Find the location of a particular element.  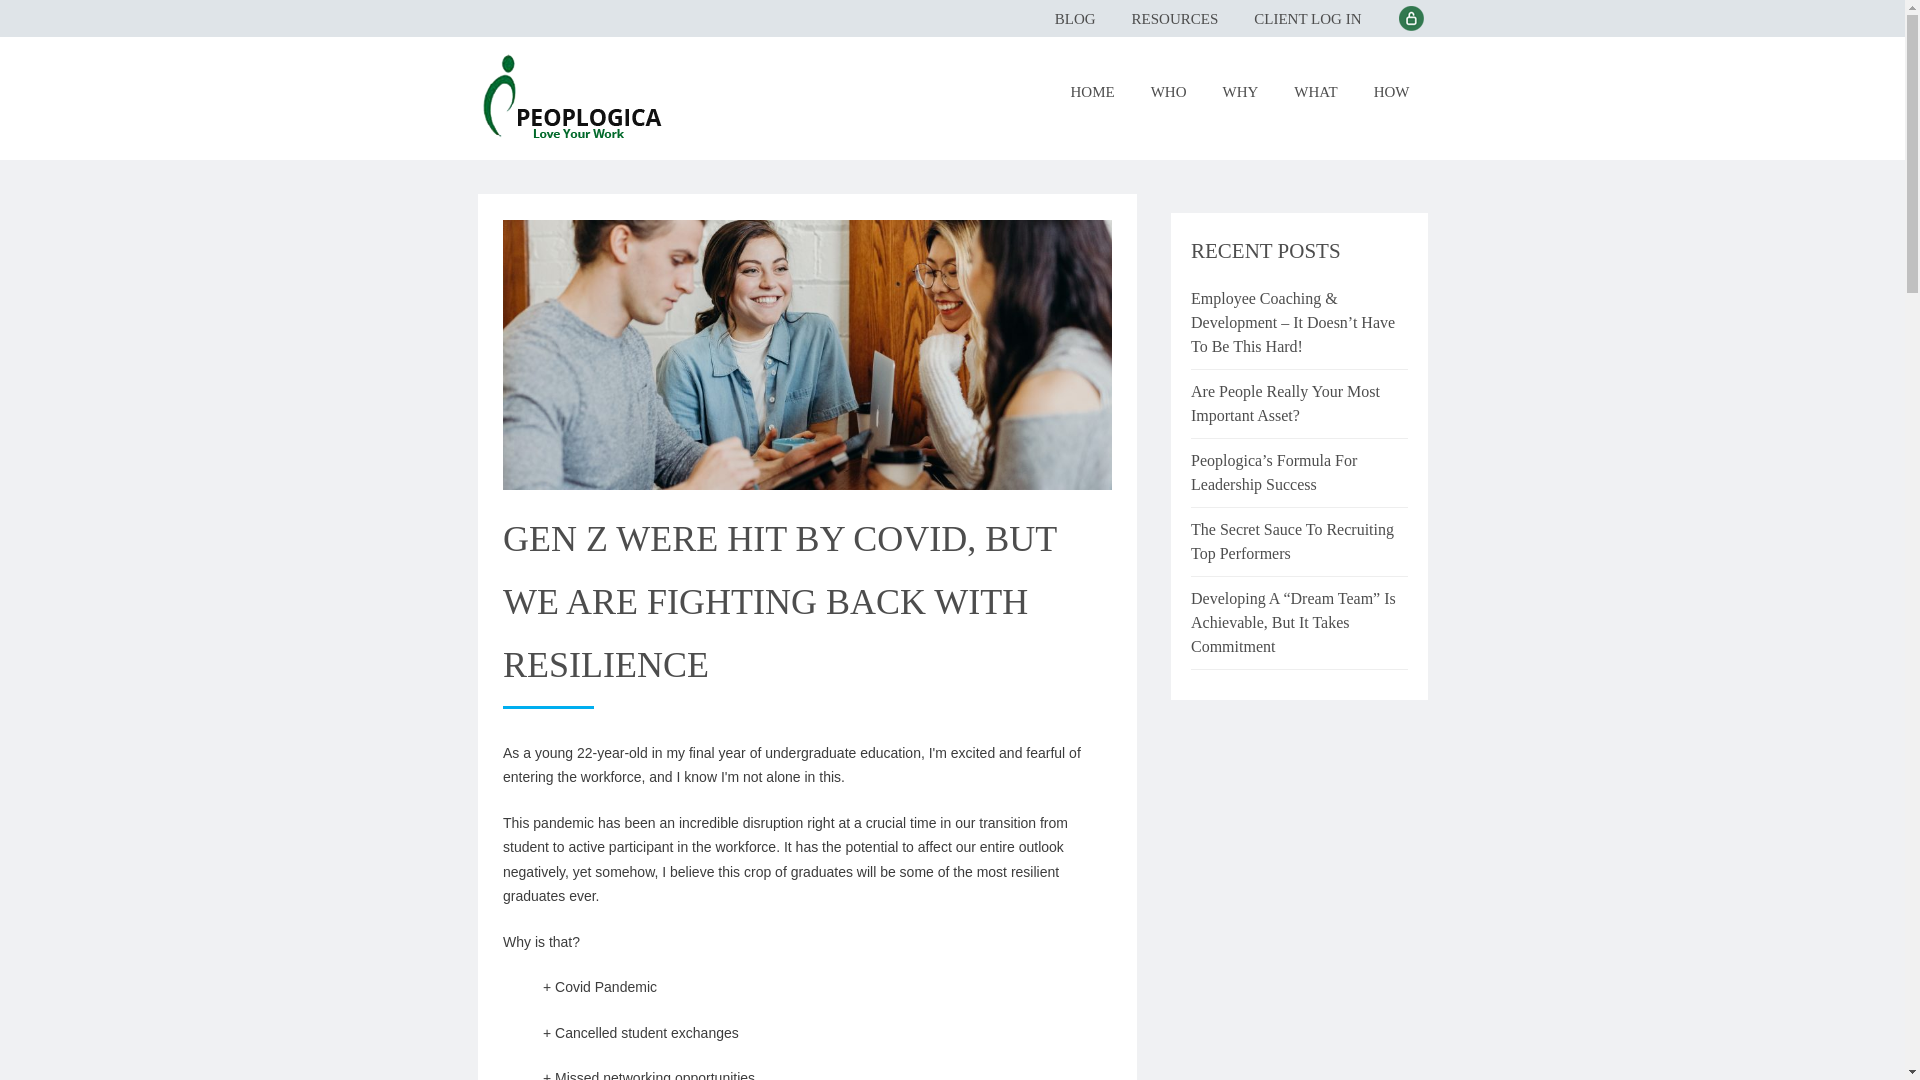

Permalink to Are People Really Your Most Important Asset? is located at coordinates (1298, 404).